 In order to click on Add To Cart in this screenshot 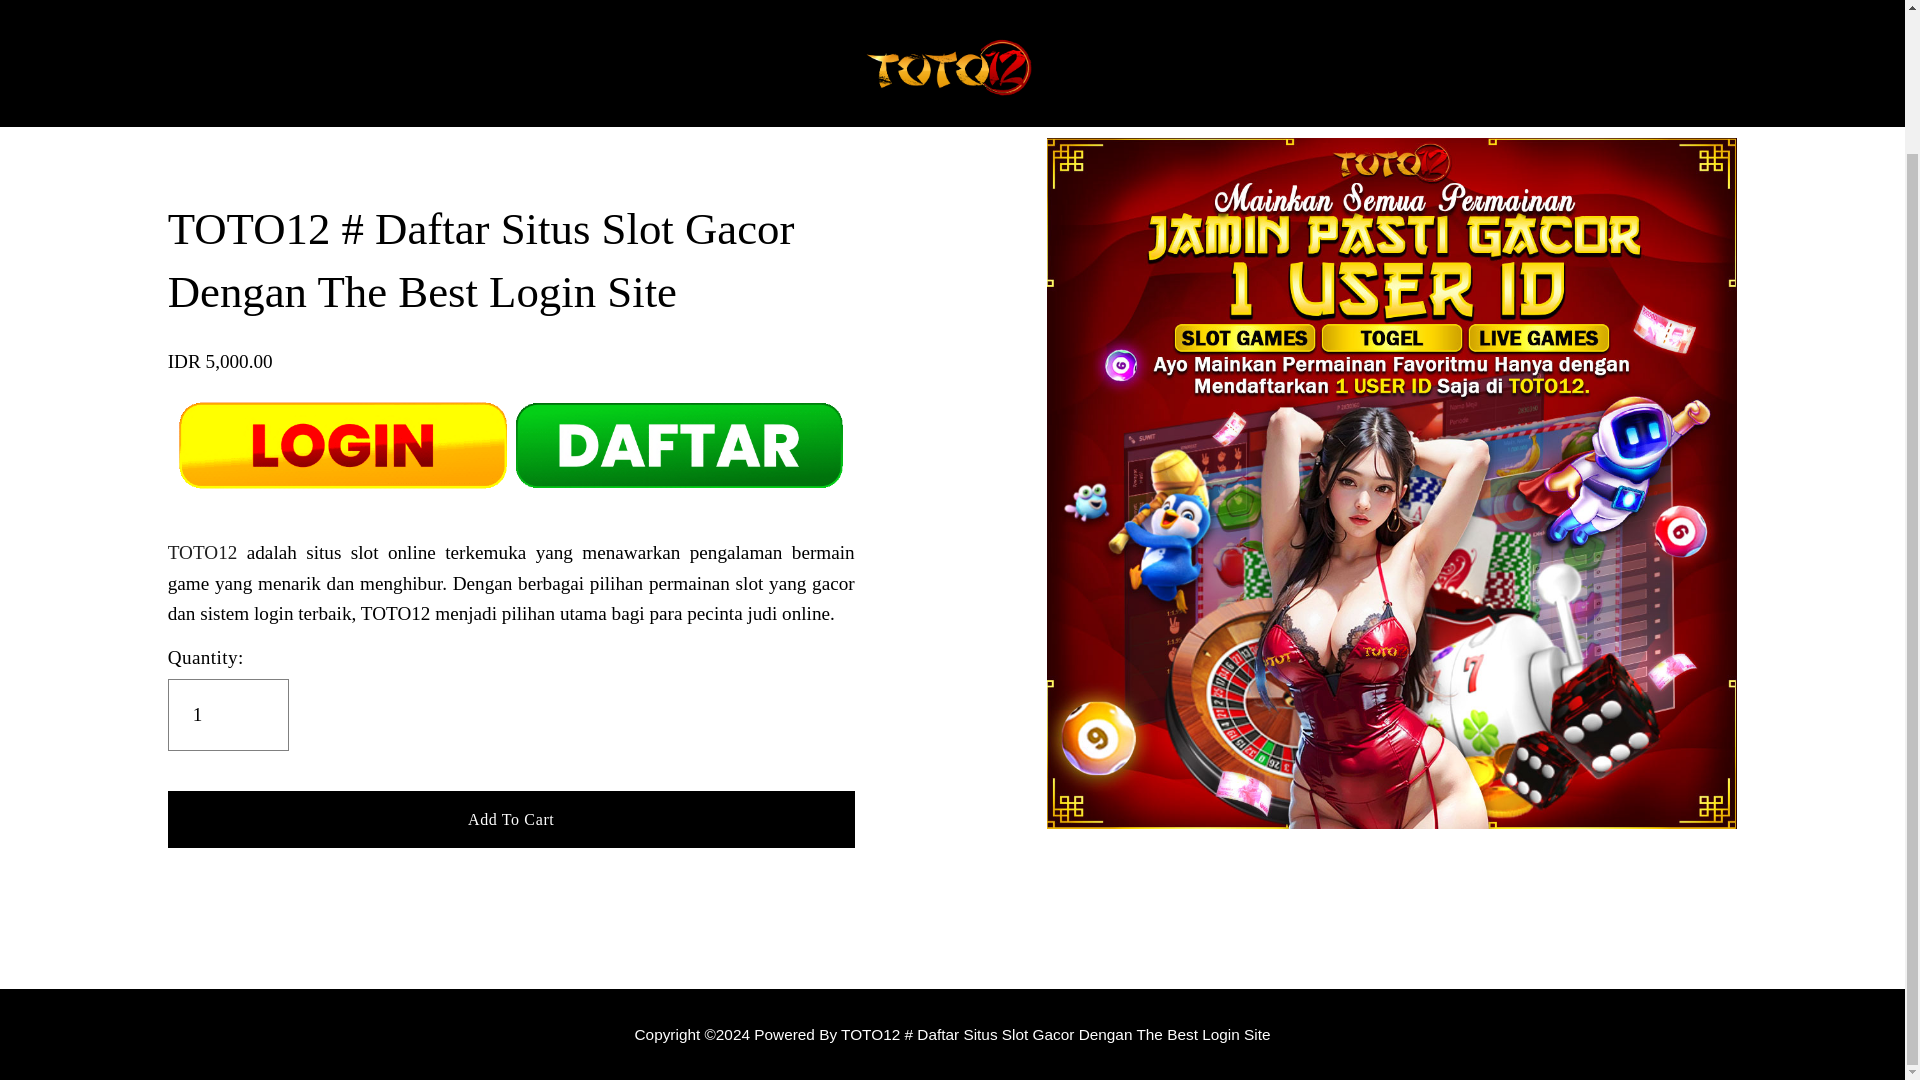, I will do `click(511, 818)`.